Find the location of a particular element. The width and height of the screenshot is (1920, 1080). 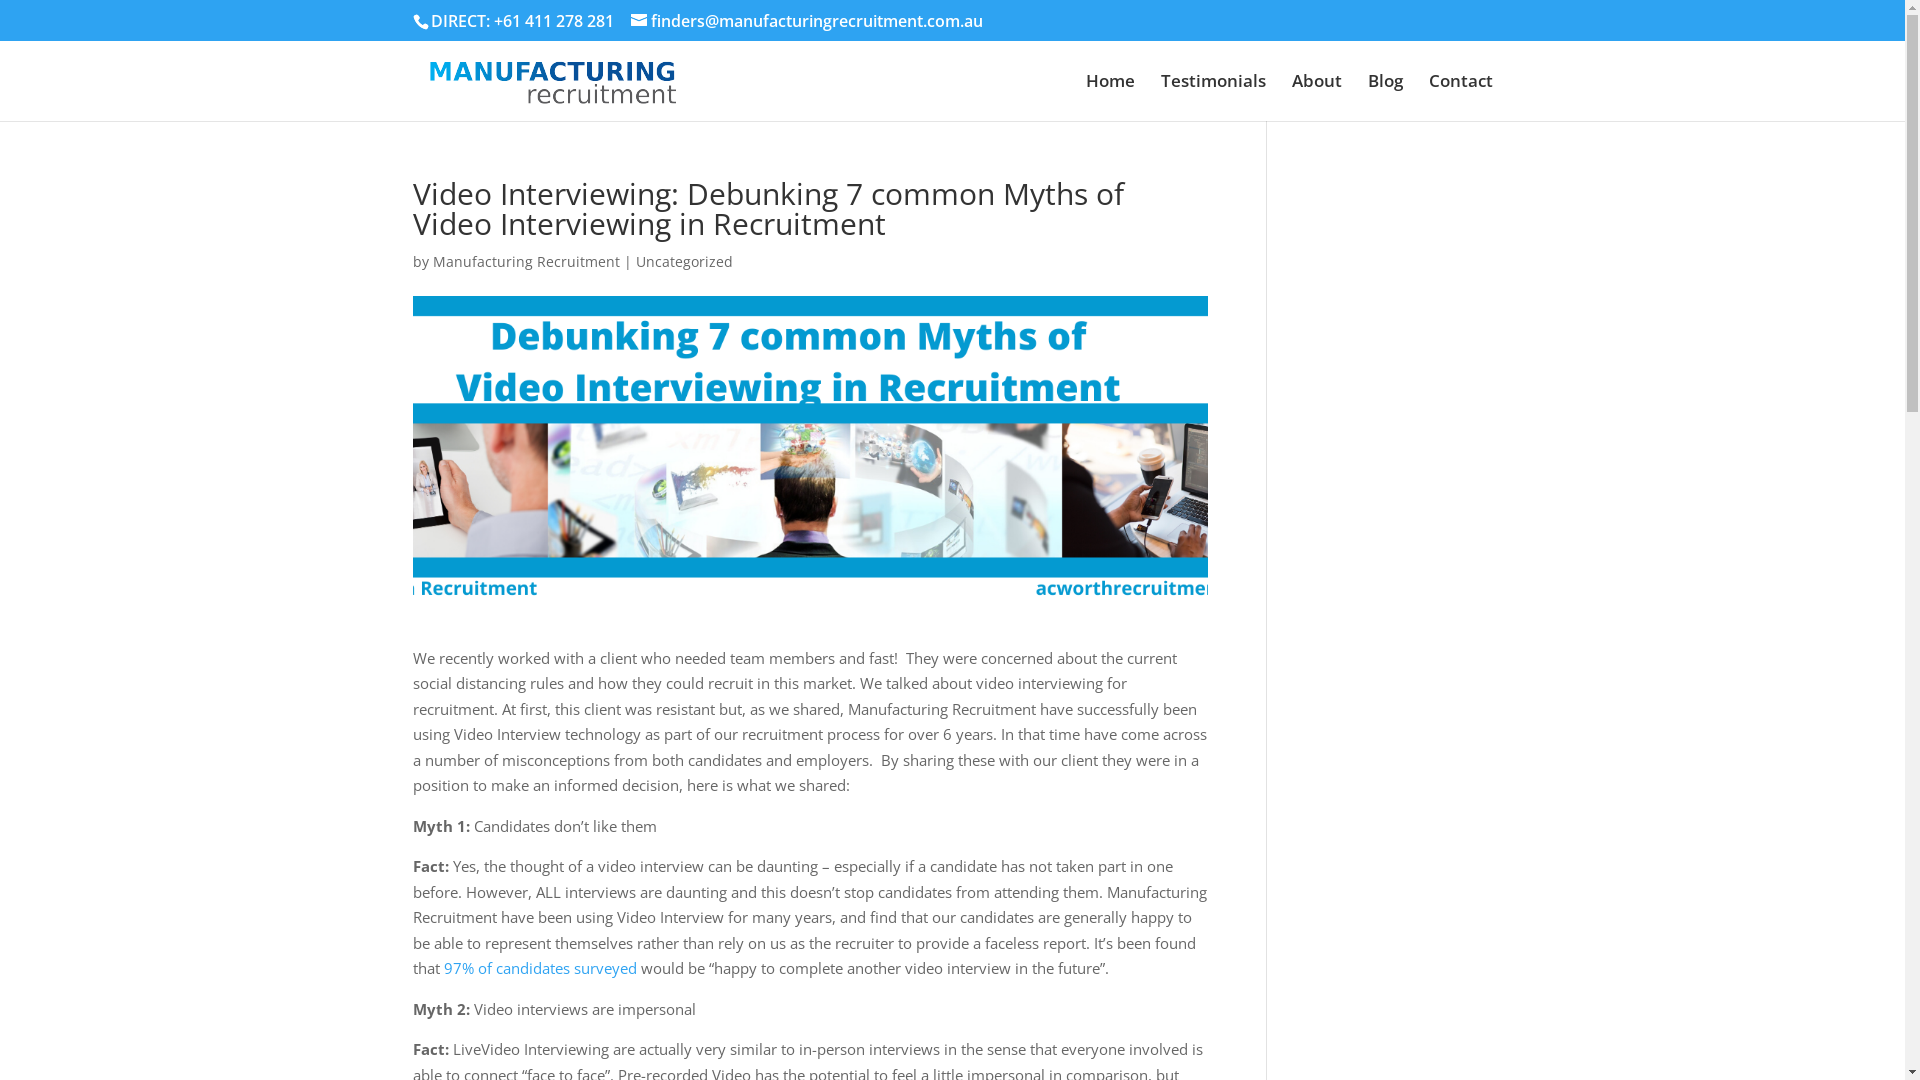

Manufacturing Recruitment is located at coordinates (526, 262).